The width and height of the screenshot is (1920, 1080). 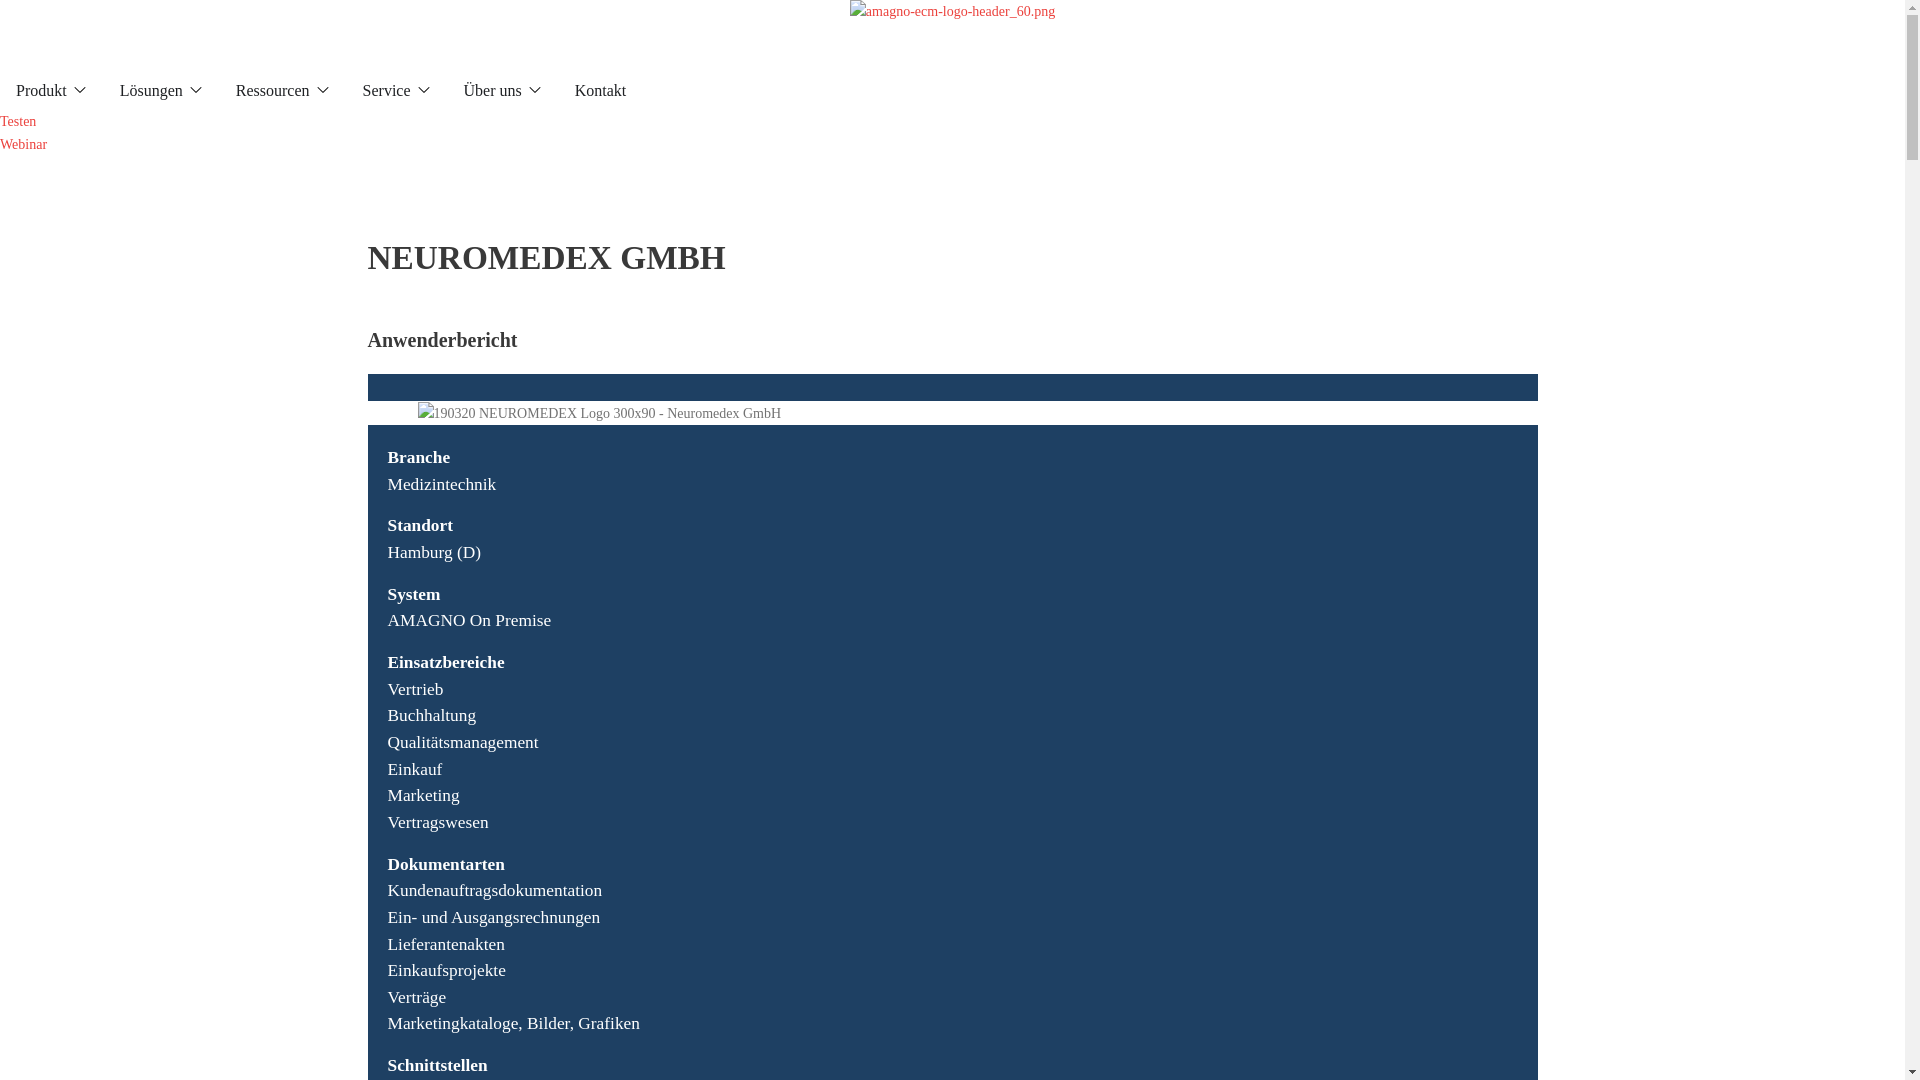 I want to click on Testen, so click(x=18, y=122).